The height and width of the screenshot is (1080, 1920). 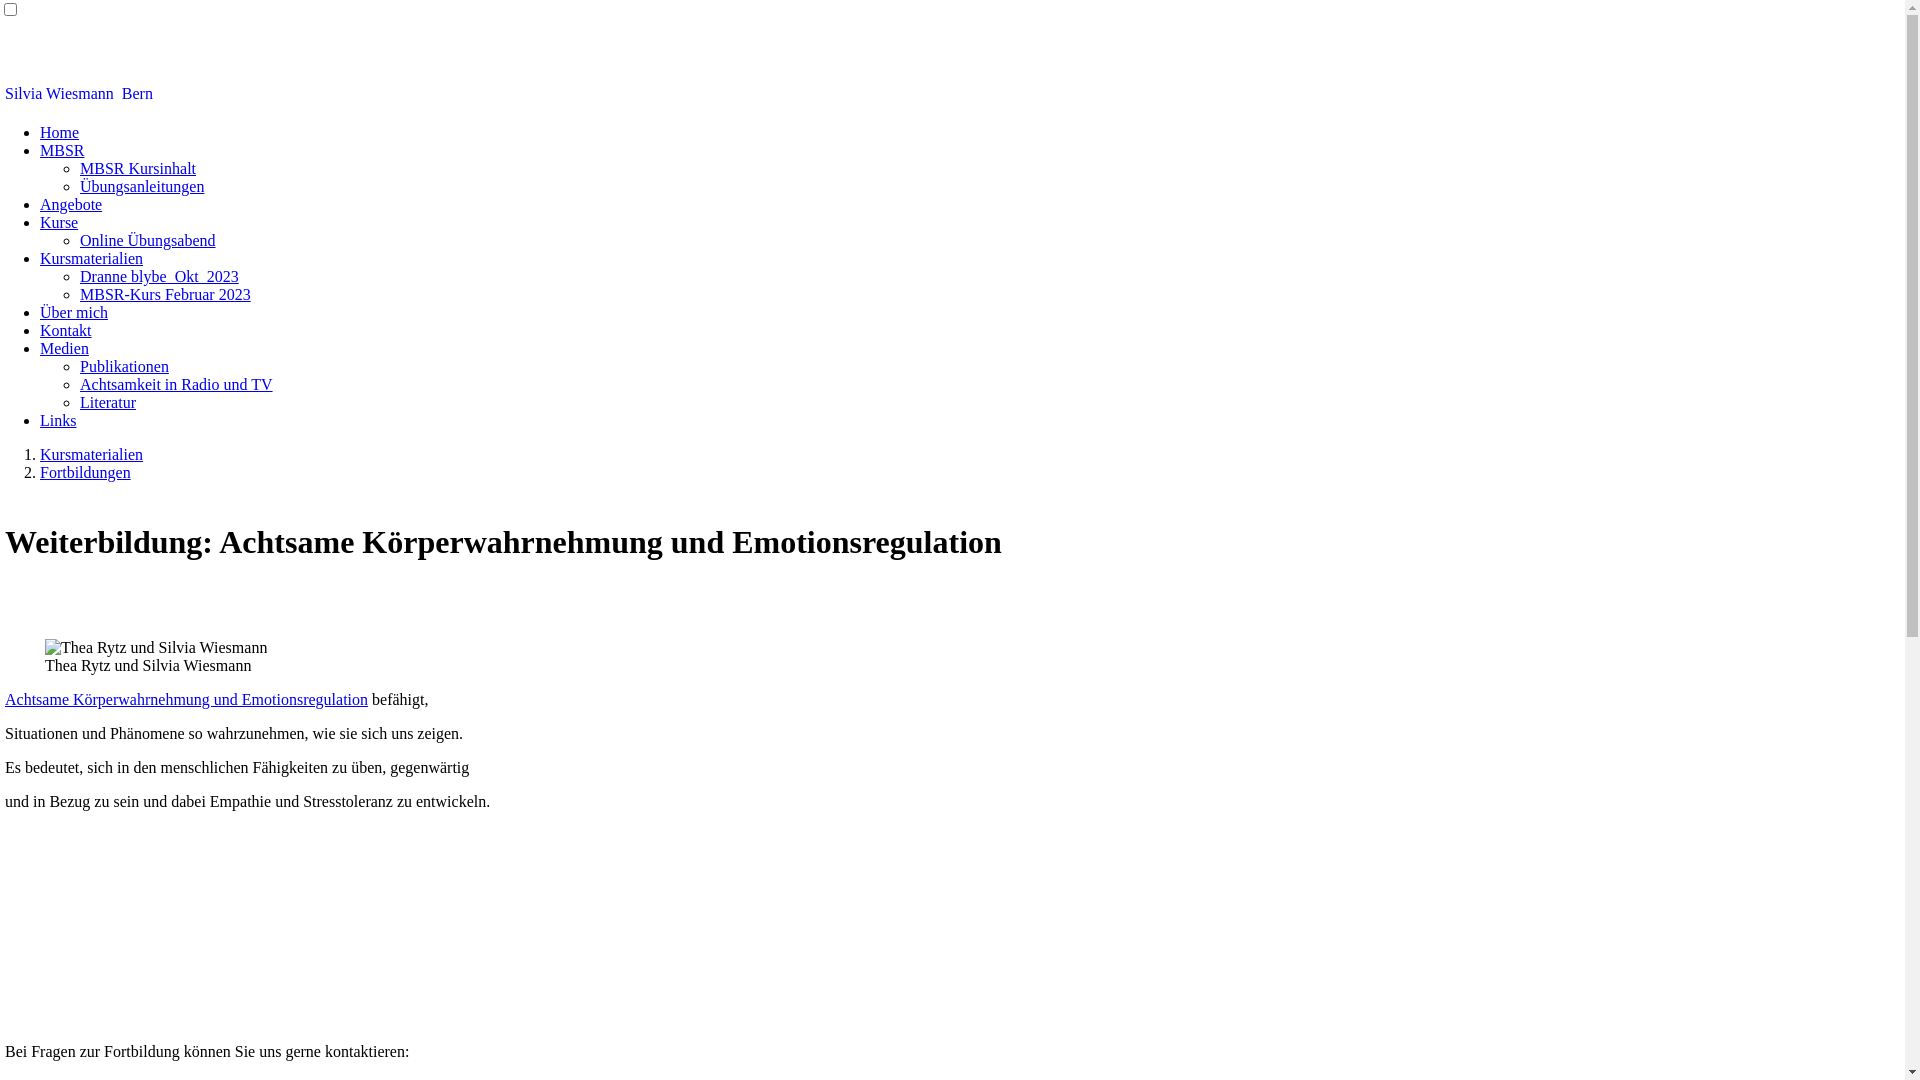 What do you see at coordinates (92, 454) in the screenshot?
I see `Kursmaterialien` at bounding box center [92, 454].